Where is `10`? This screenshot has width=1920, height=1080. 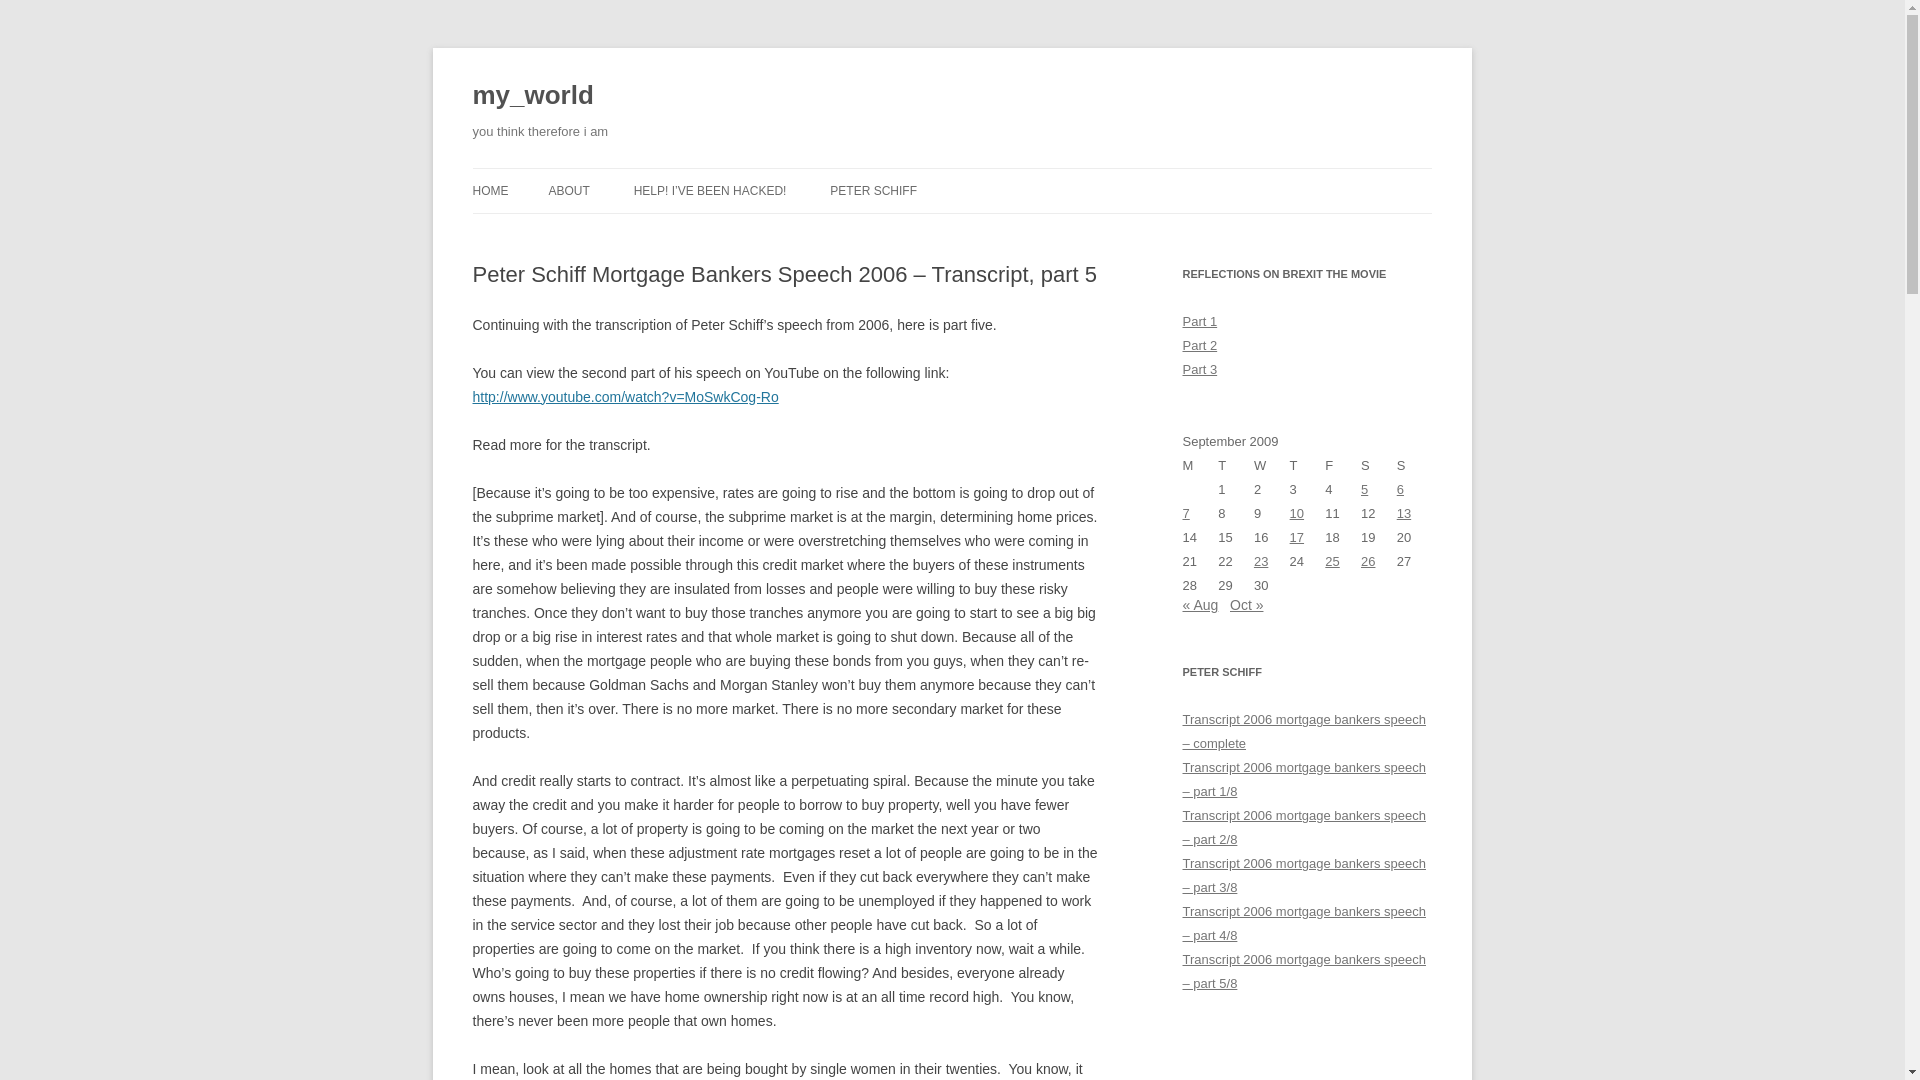 10 is located at coordinates (1296, 513).